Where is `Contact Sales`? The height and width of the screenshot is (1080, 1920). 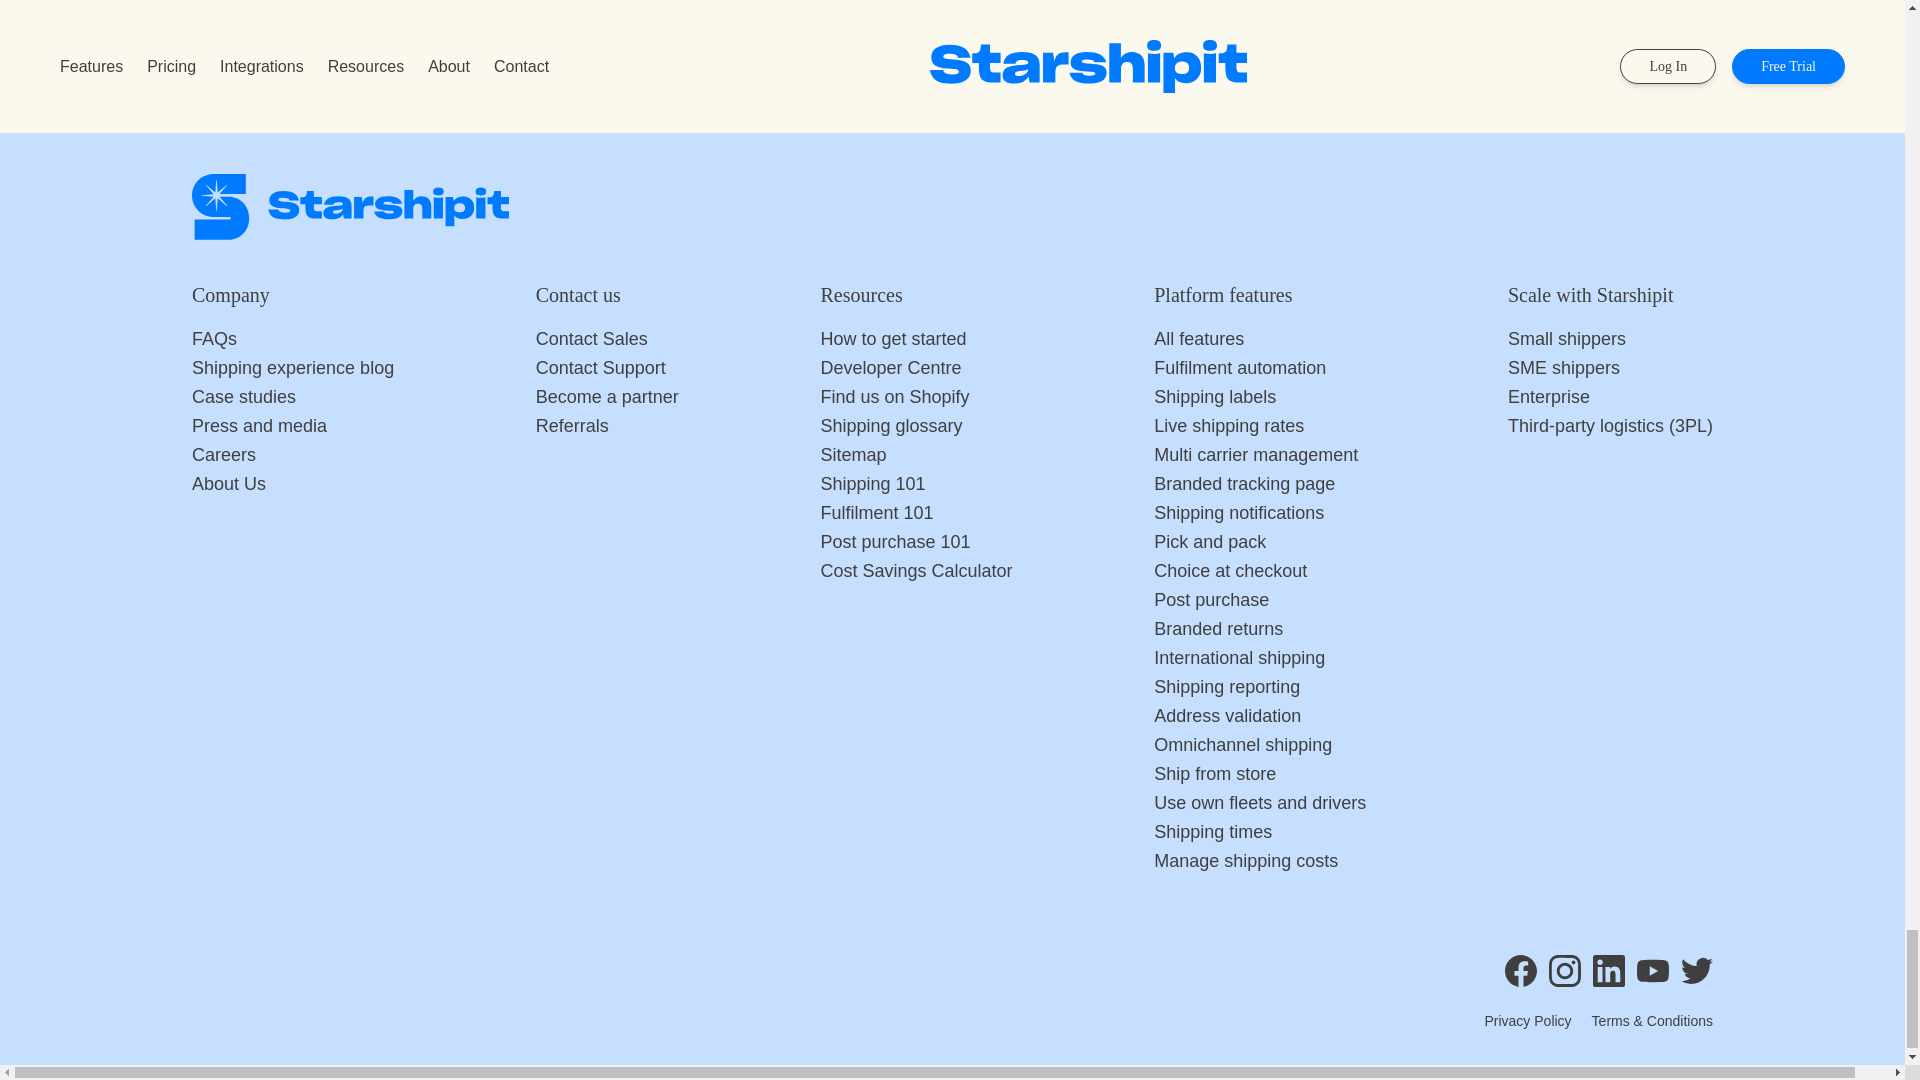 Contact Sales is located at coordinates (607, 340).